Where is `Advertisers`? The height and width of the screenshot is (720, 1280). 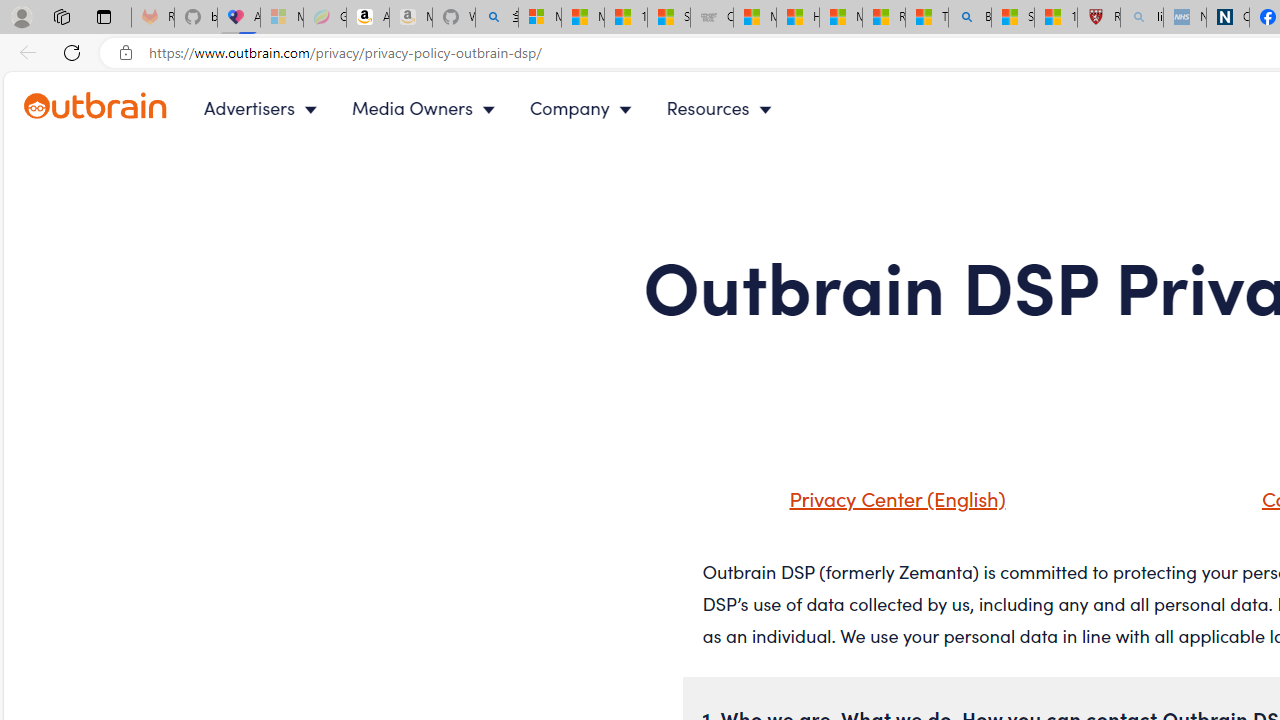 Advertisers is located at coordinates (264, 108).